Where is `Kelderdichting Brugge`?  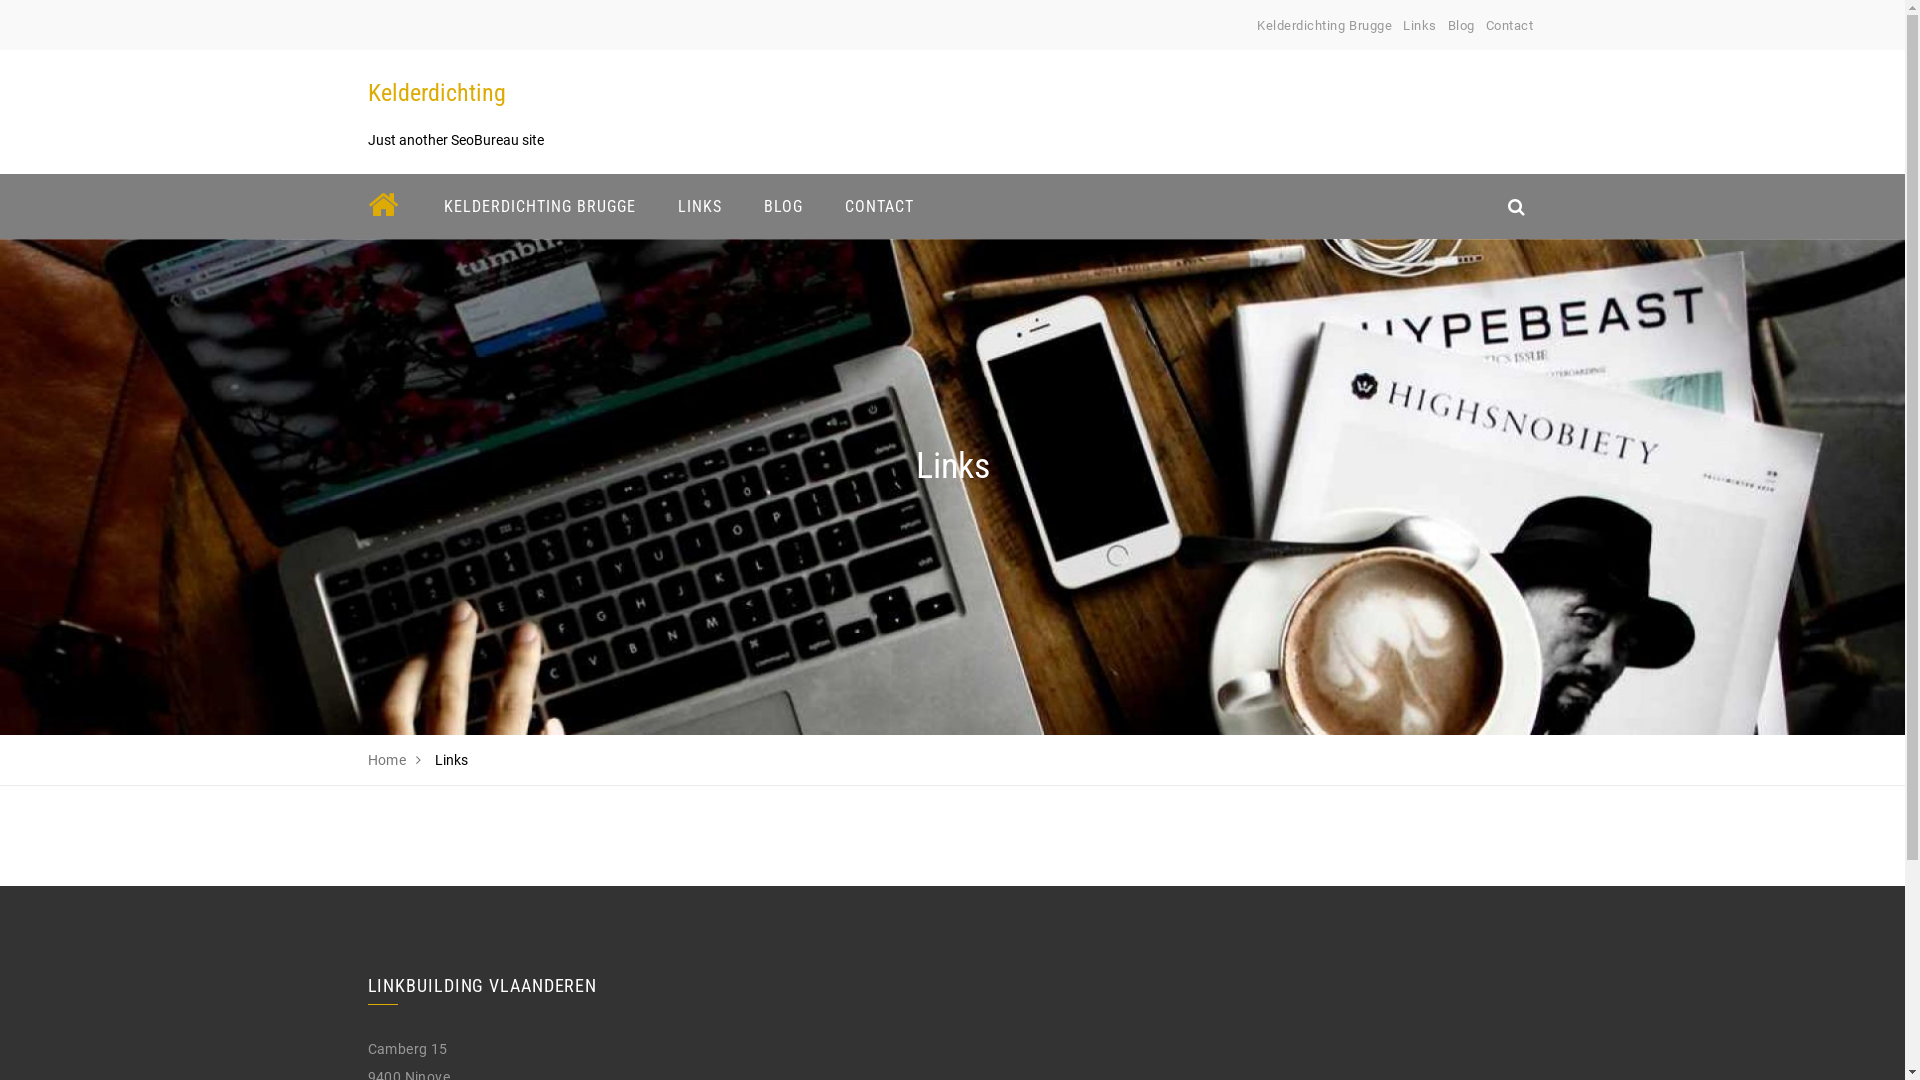 Kelderdichting Brugge is located at coordinates (1324, 26).